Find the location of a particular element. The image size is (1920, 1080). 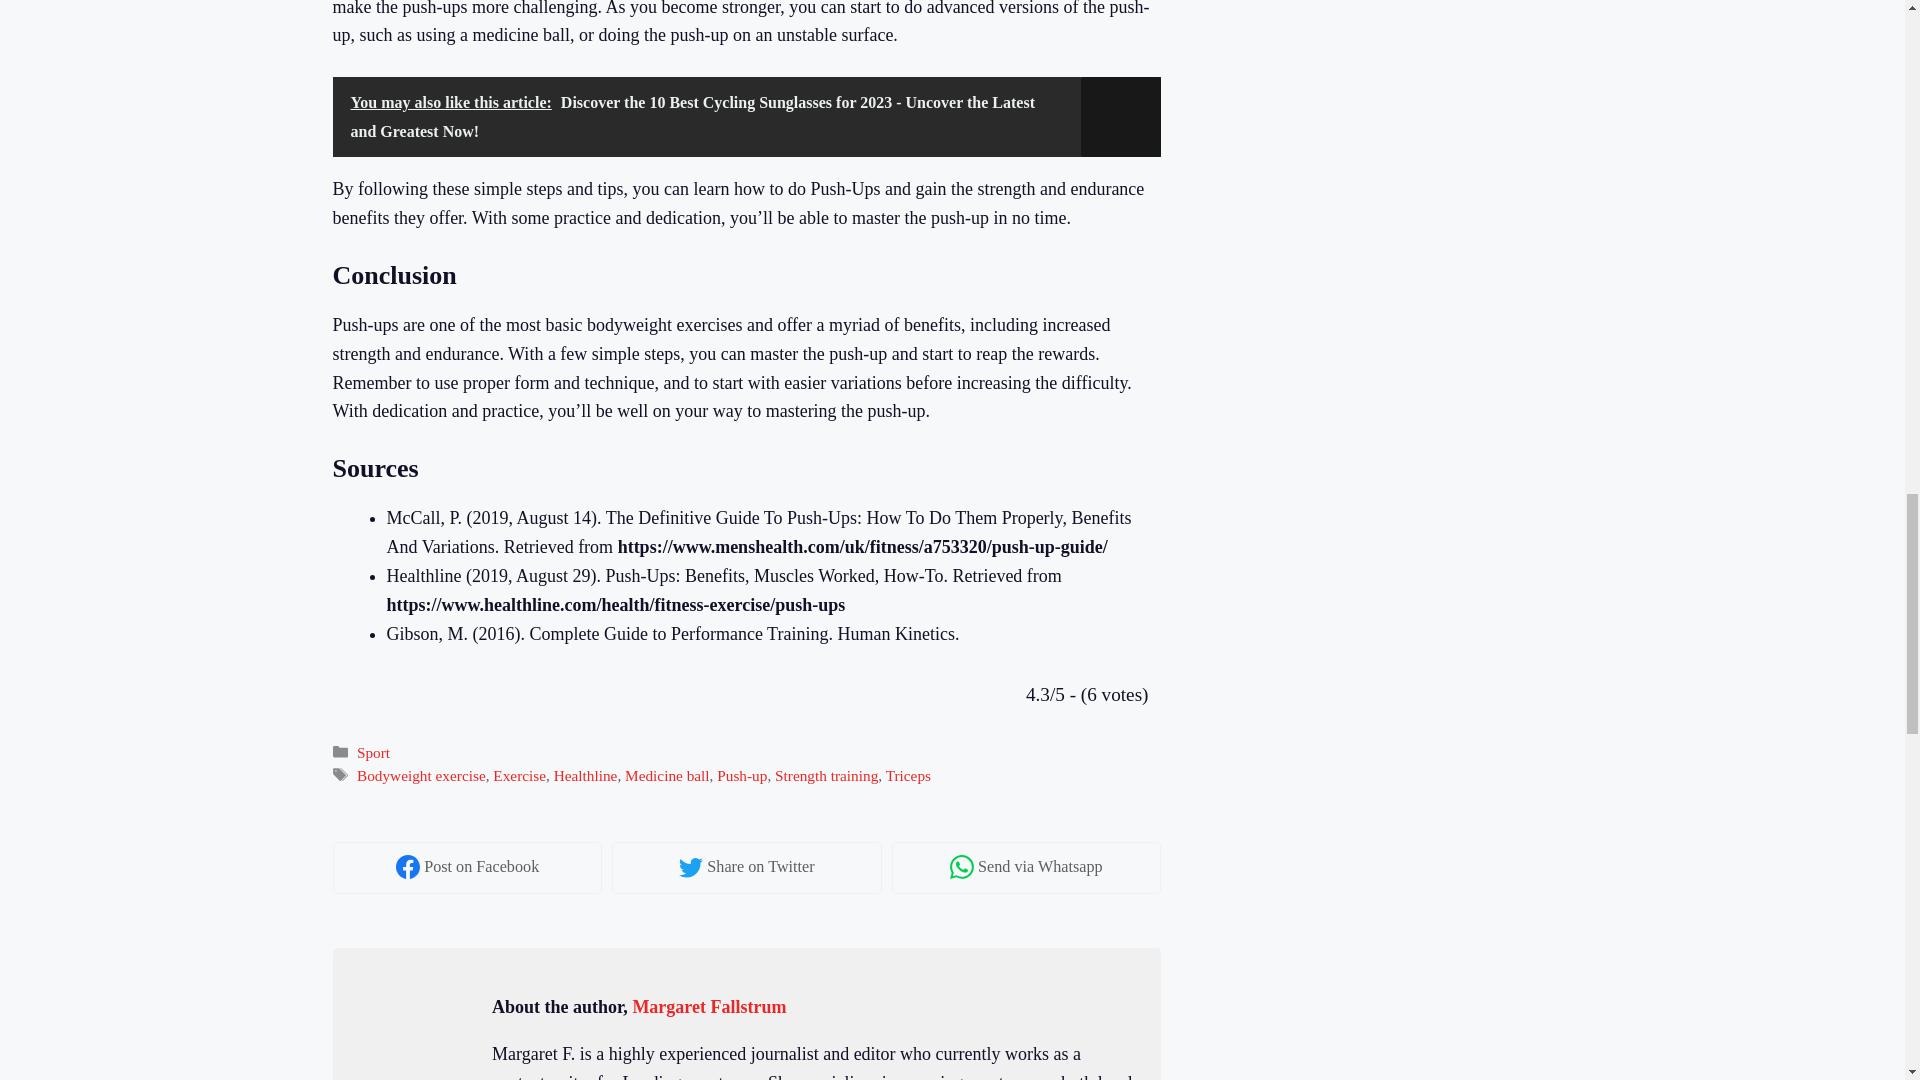

Strength training is located at coordinates (826, 775).